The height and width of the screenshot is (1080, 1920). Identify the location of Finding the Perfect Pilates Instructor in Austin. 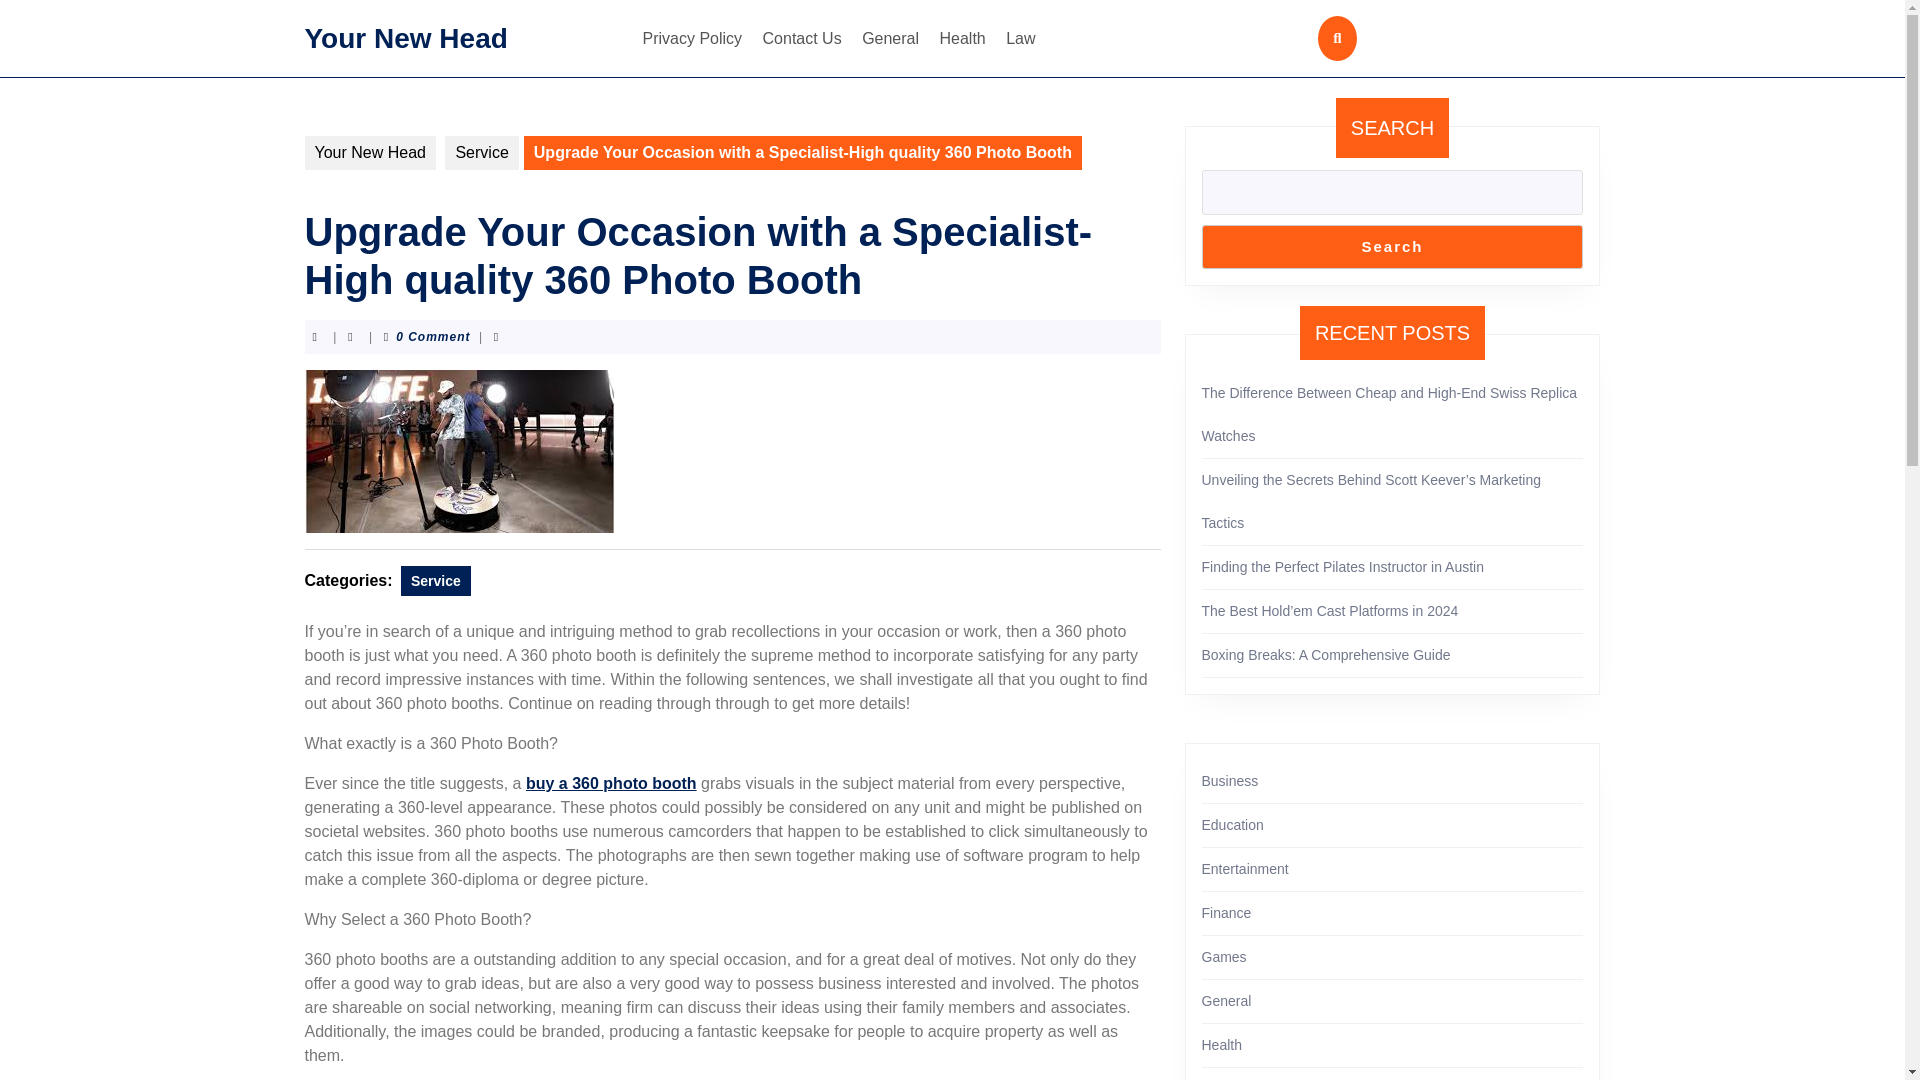
(1342, 566).